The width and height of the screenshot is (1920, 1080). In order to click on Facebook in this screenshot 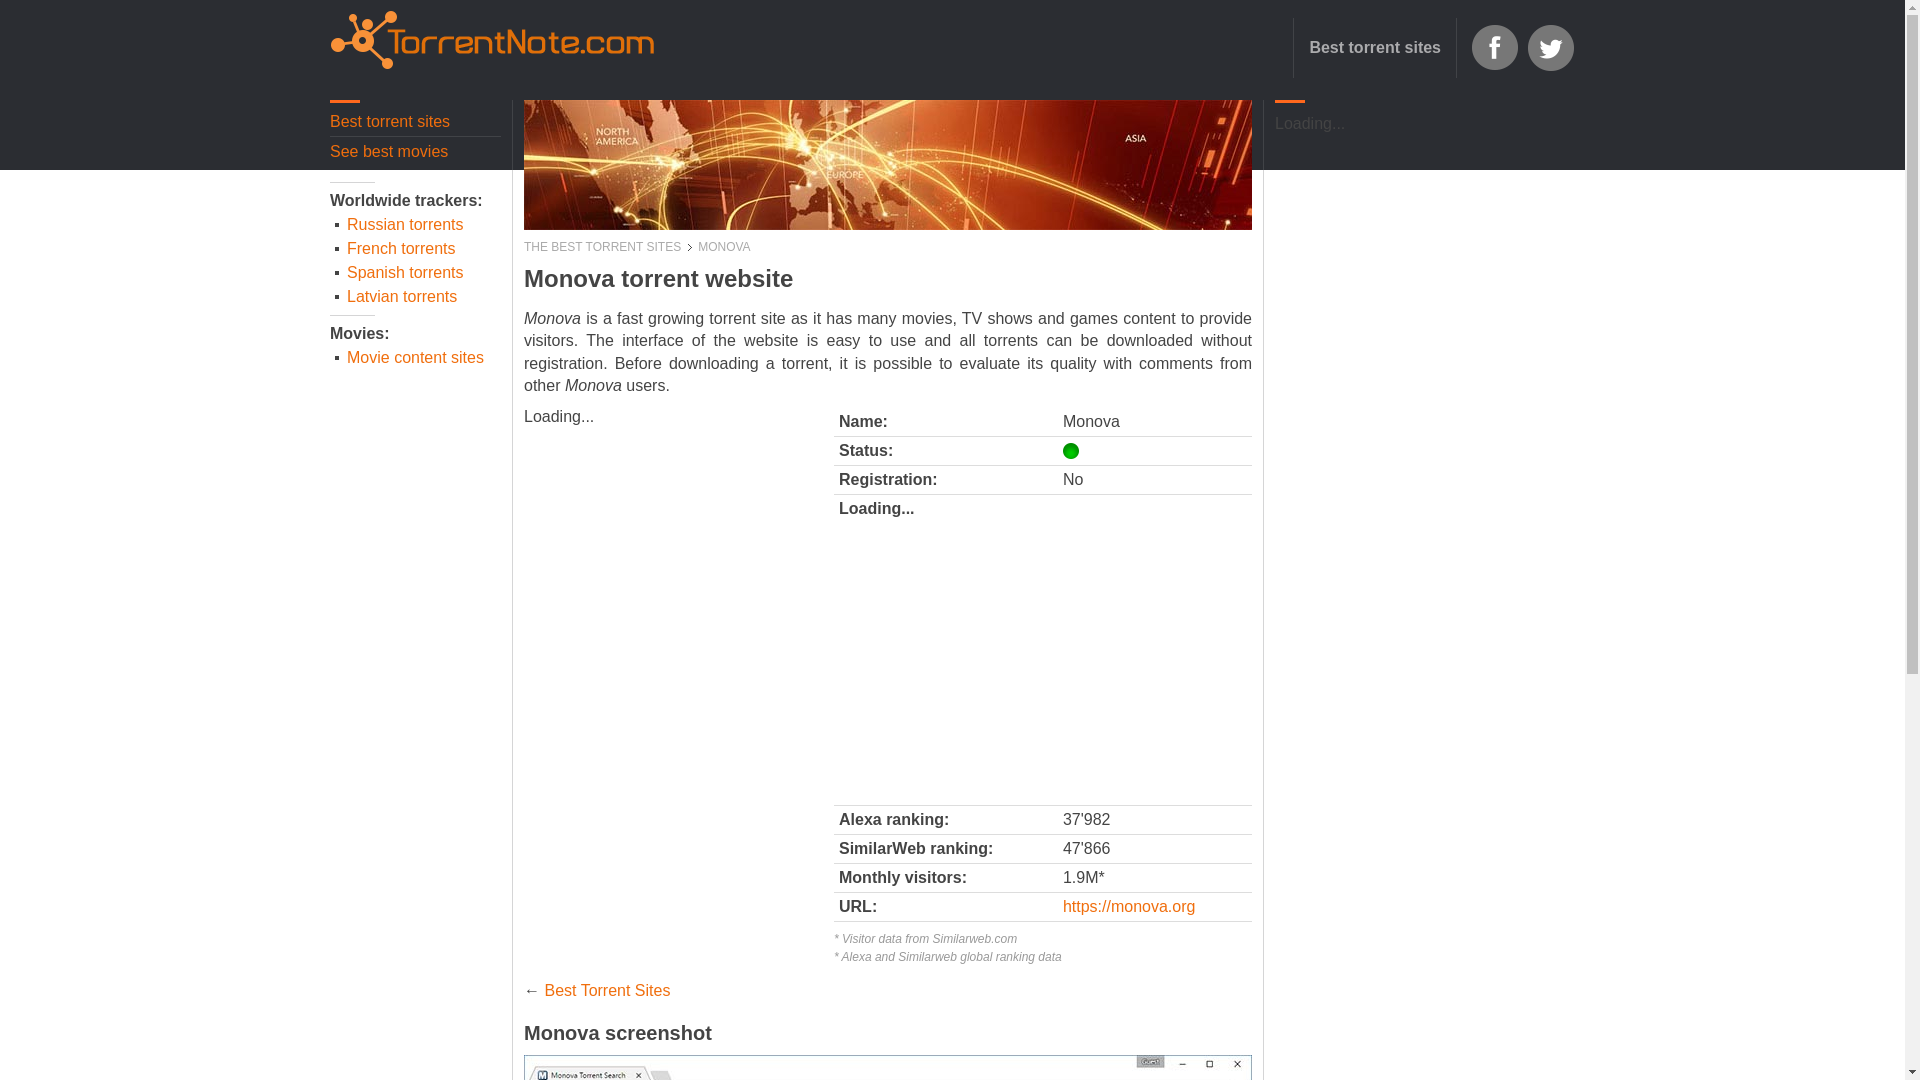, I will do `click(1494, 48)`.